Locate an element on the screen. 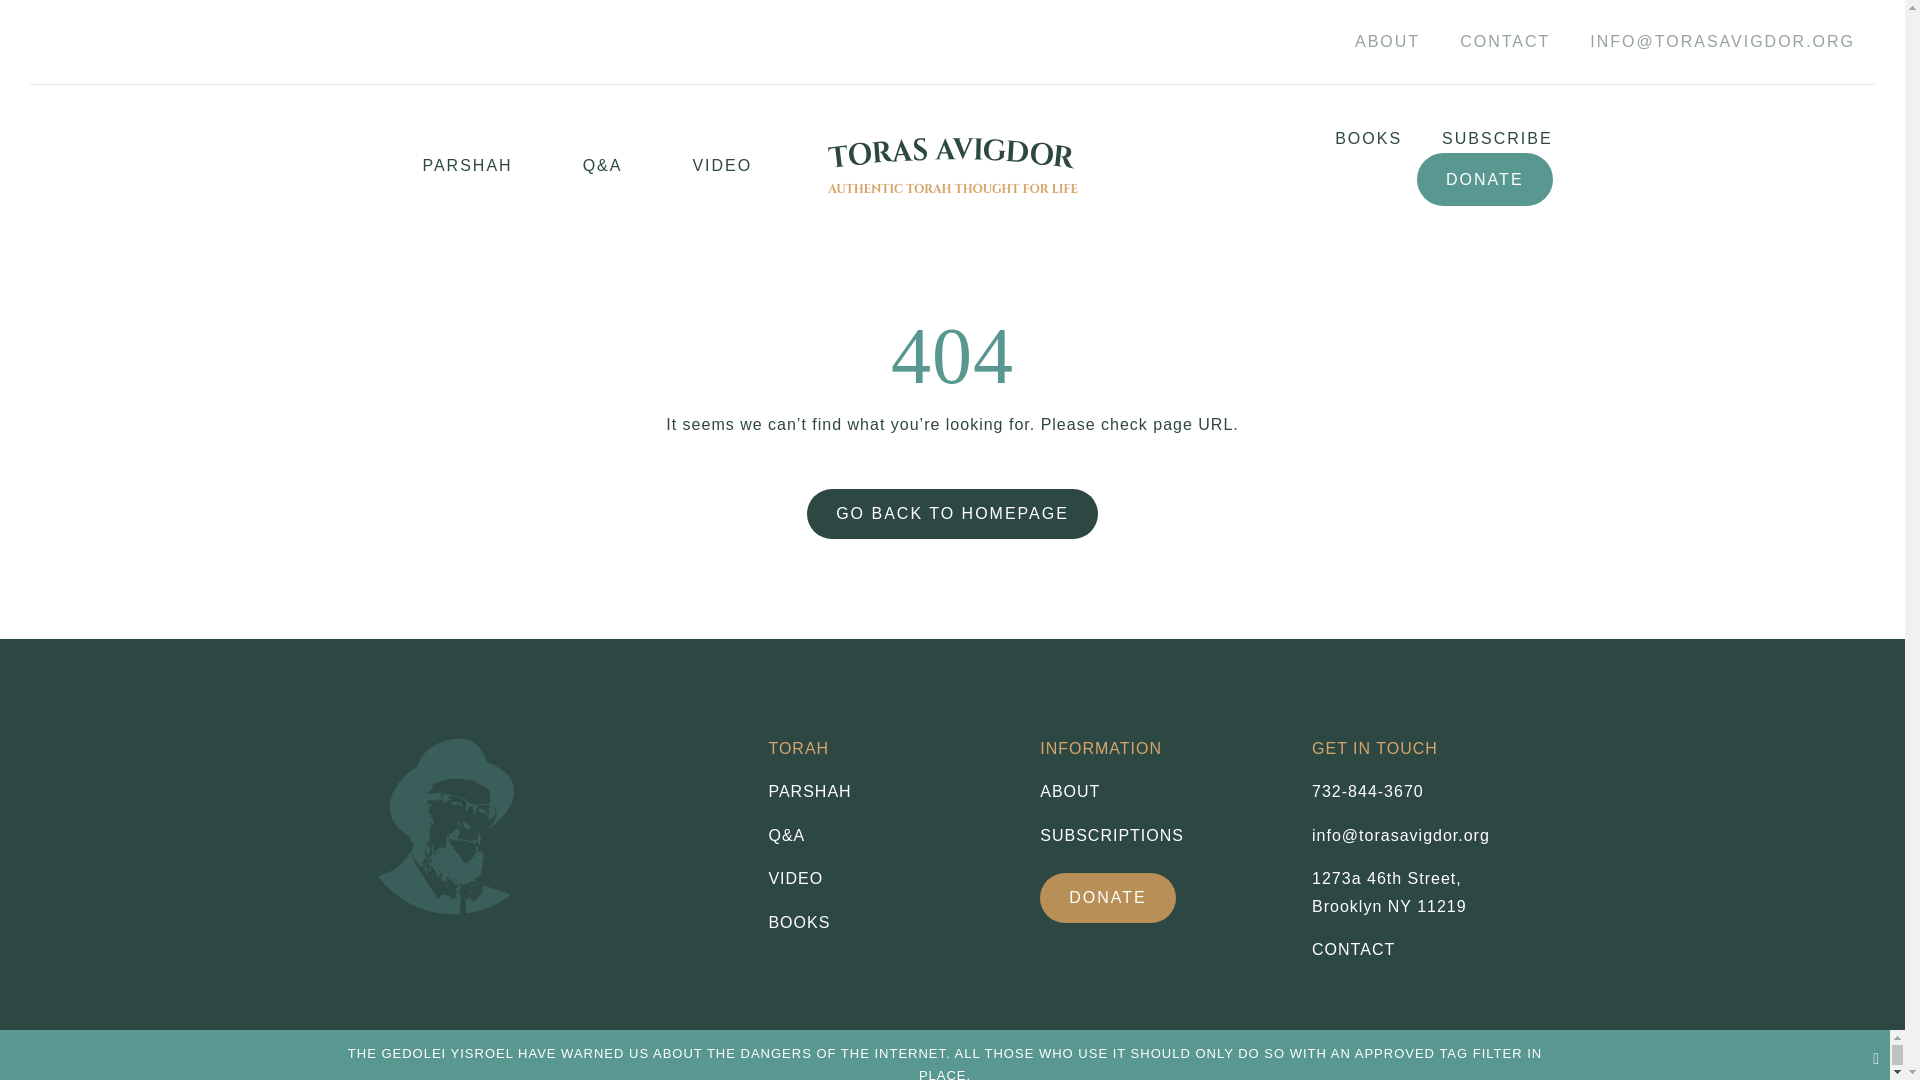 This screenshot has height=1080, width=1920. DONATE is located at coordinates (1108, 898).